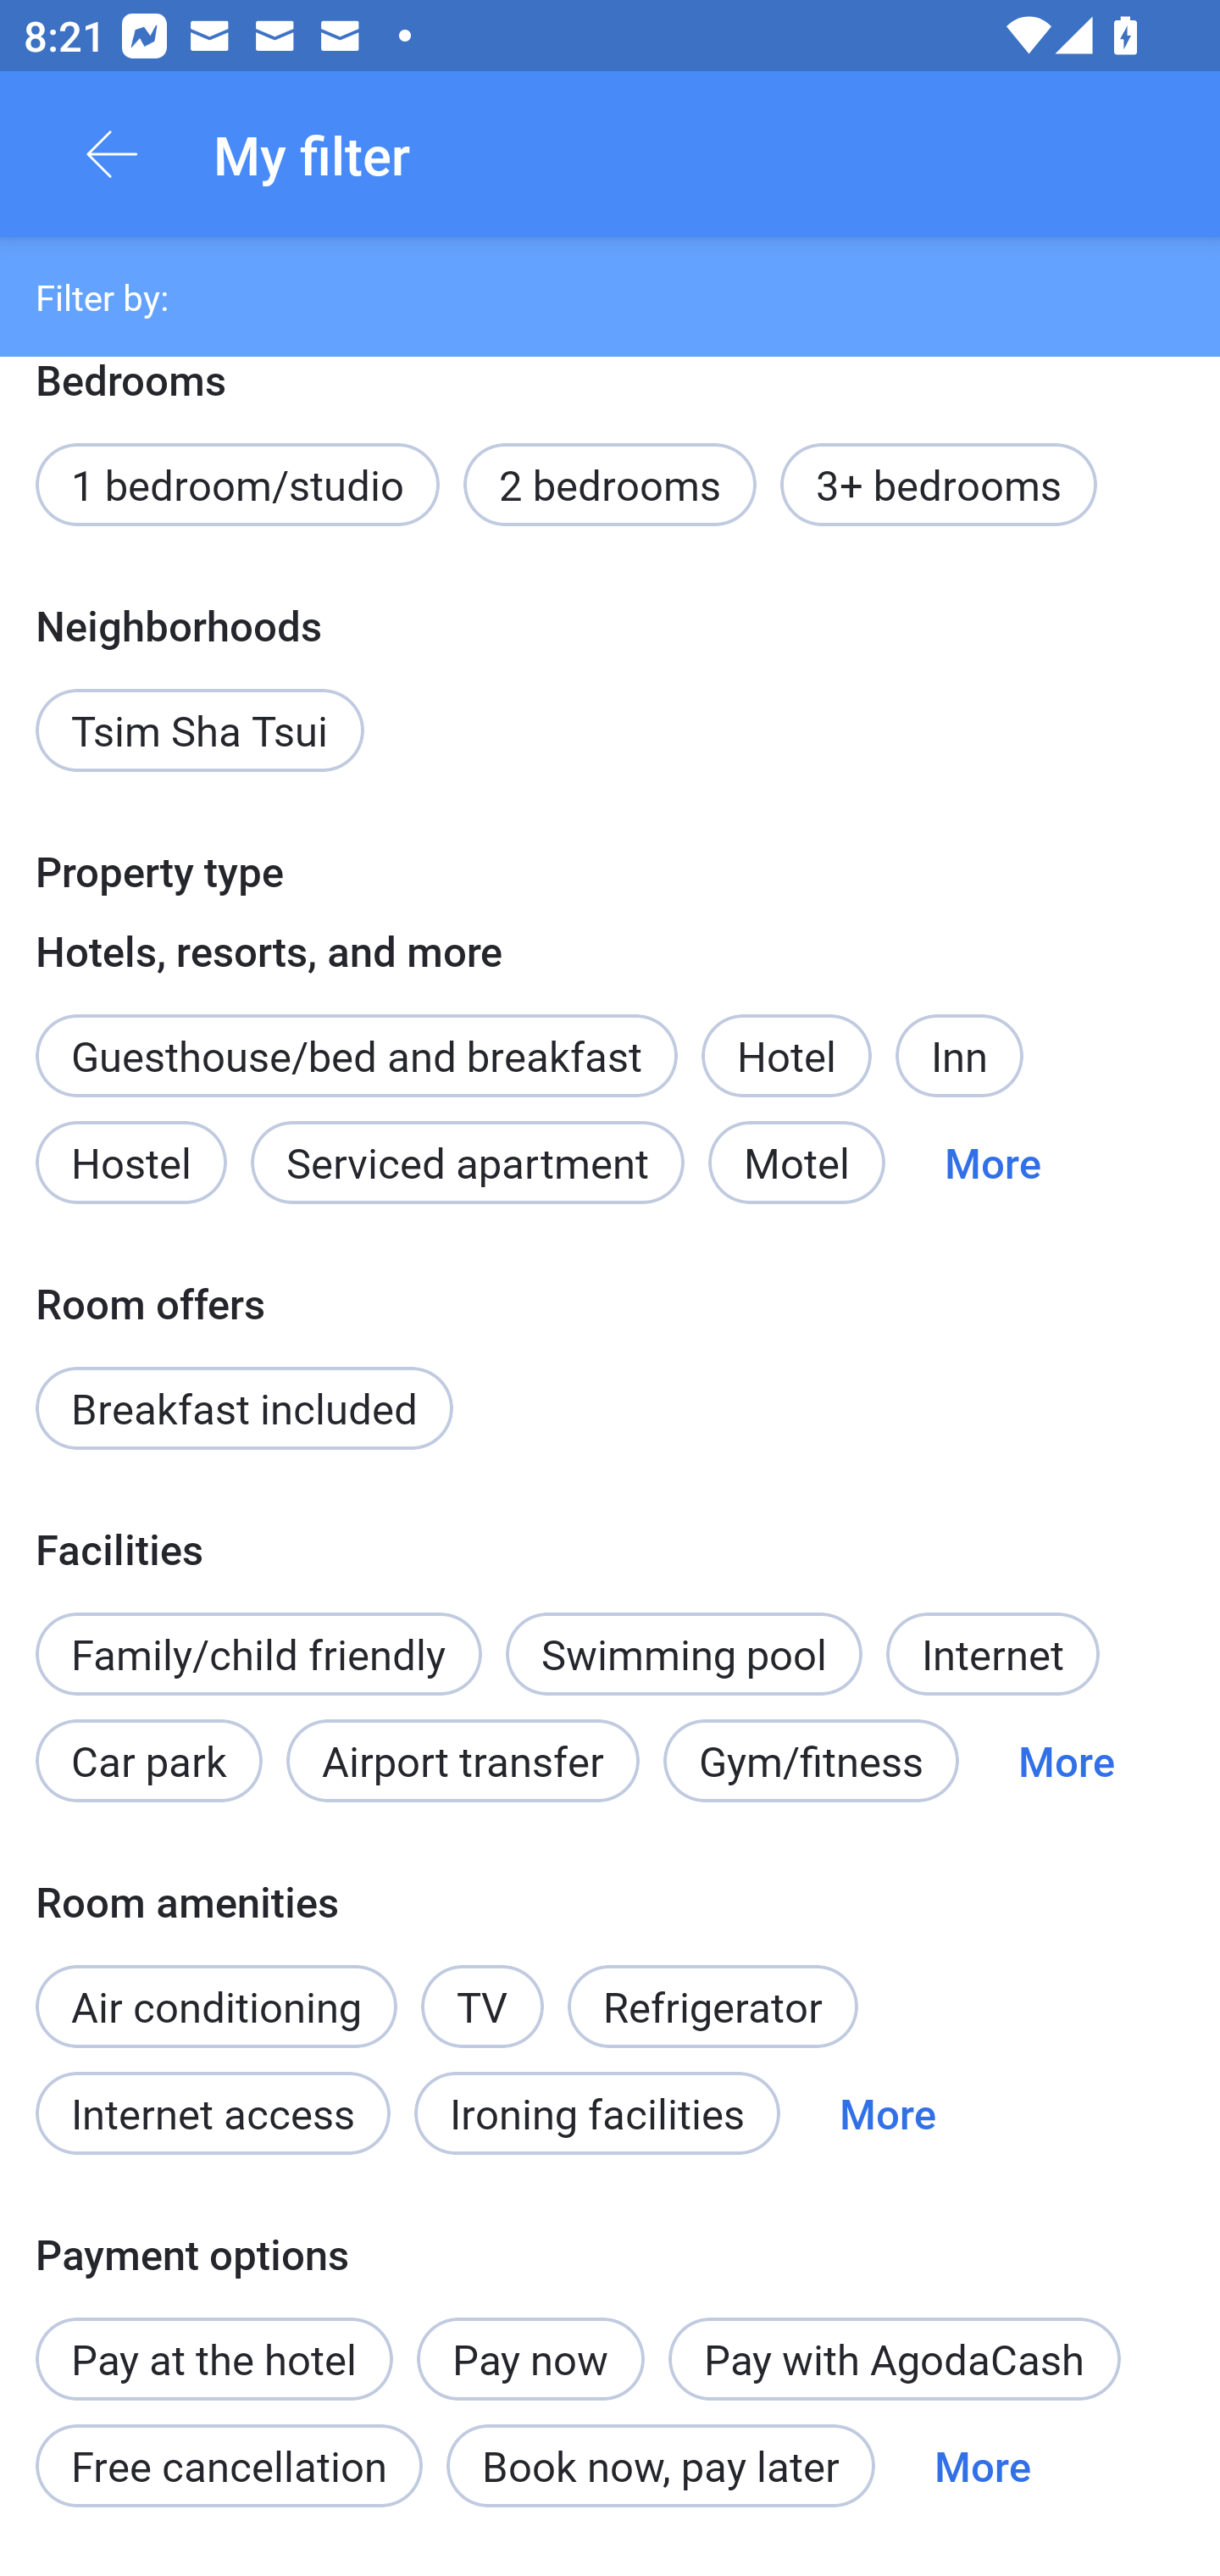 Image resolution: width=1220 pixels, height=2576 pixels. I want to click on Pay with AgodaCash, so click(895, 2357).